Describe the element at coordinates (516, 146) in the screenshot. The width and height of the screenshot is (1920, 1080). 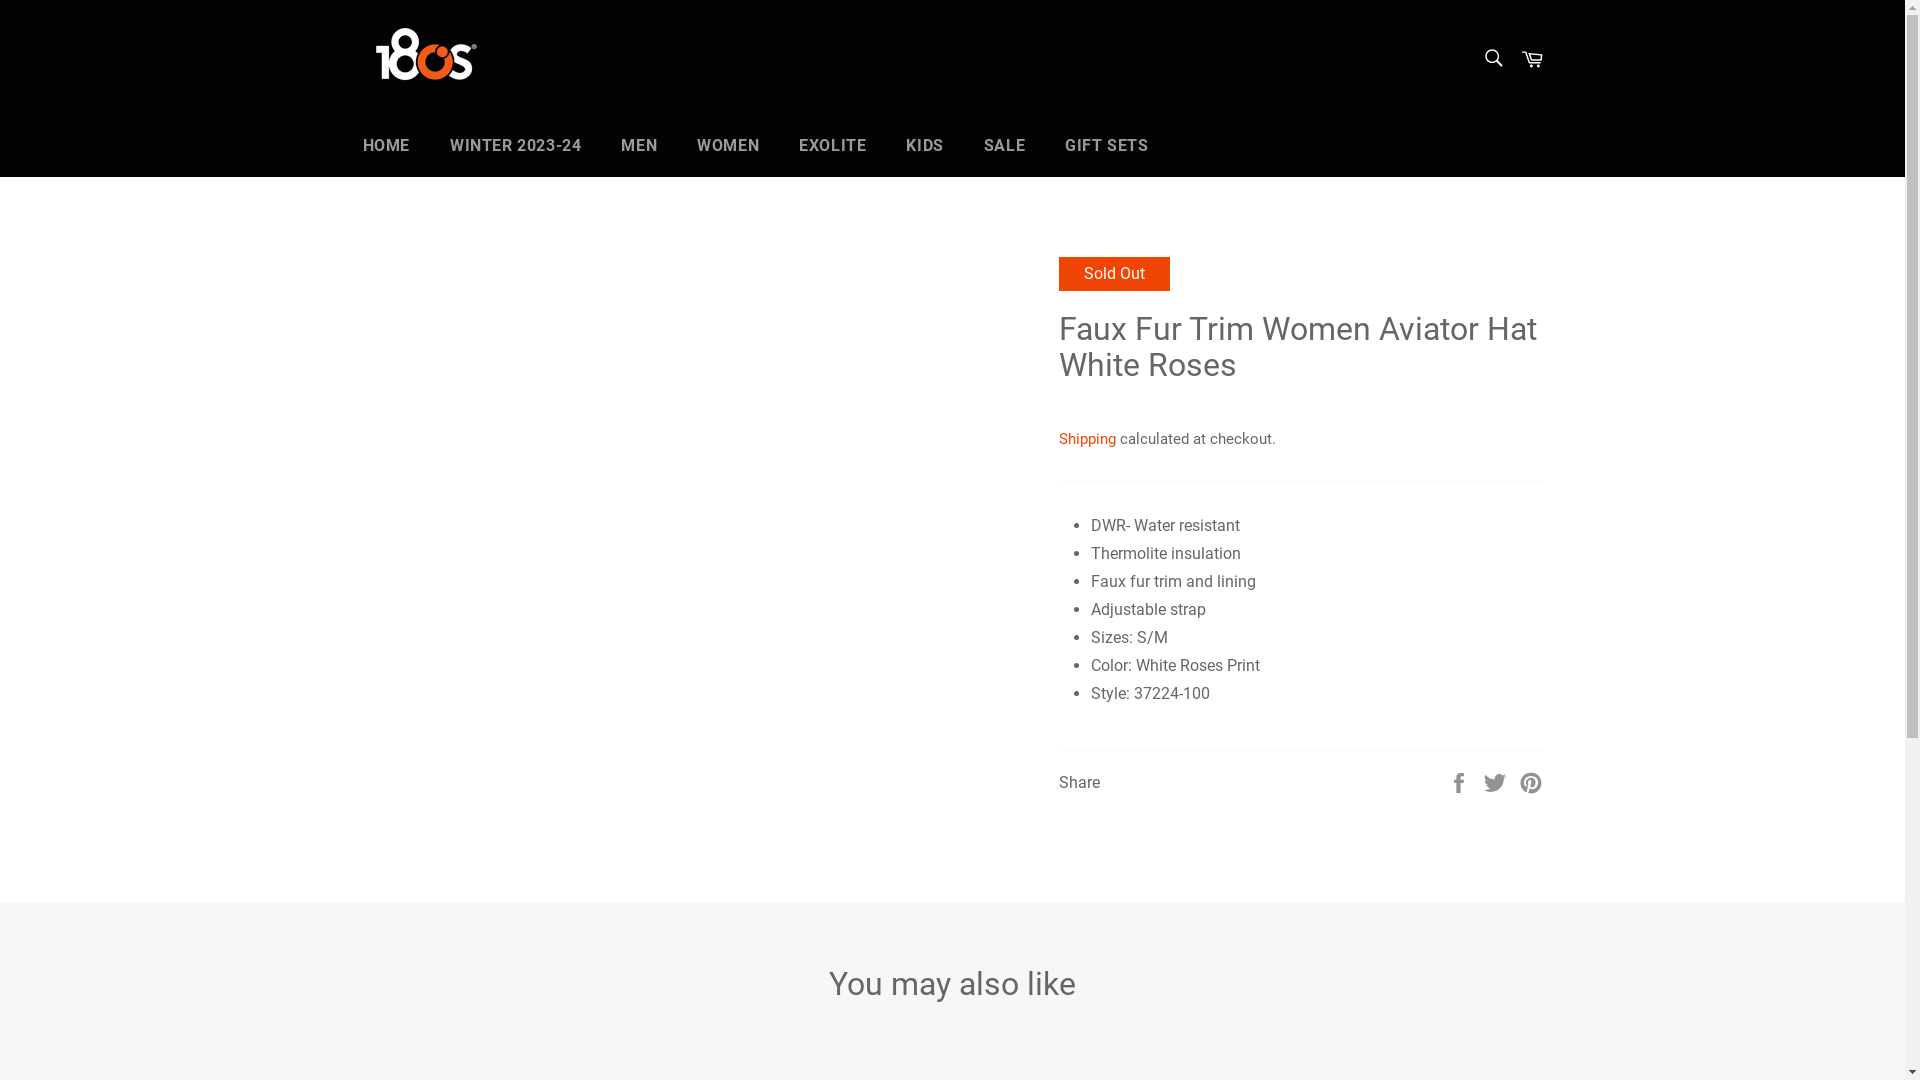
I see `WINTER 2023-24` at that location.